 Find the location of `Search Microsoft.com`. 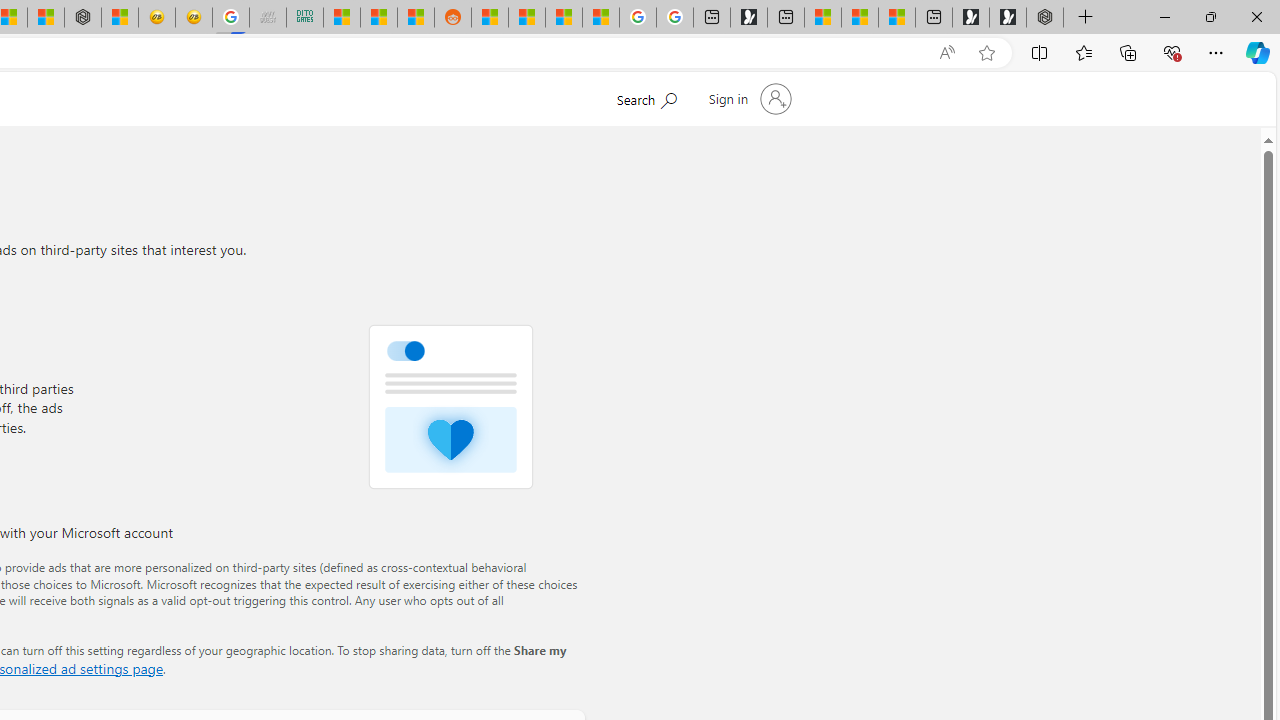

Search Microsoft.com is located at coordinates (646, 97).